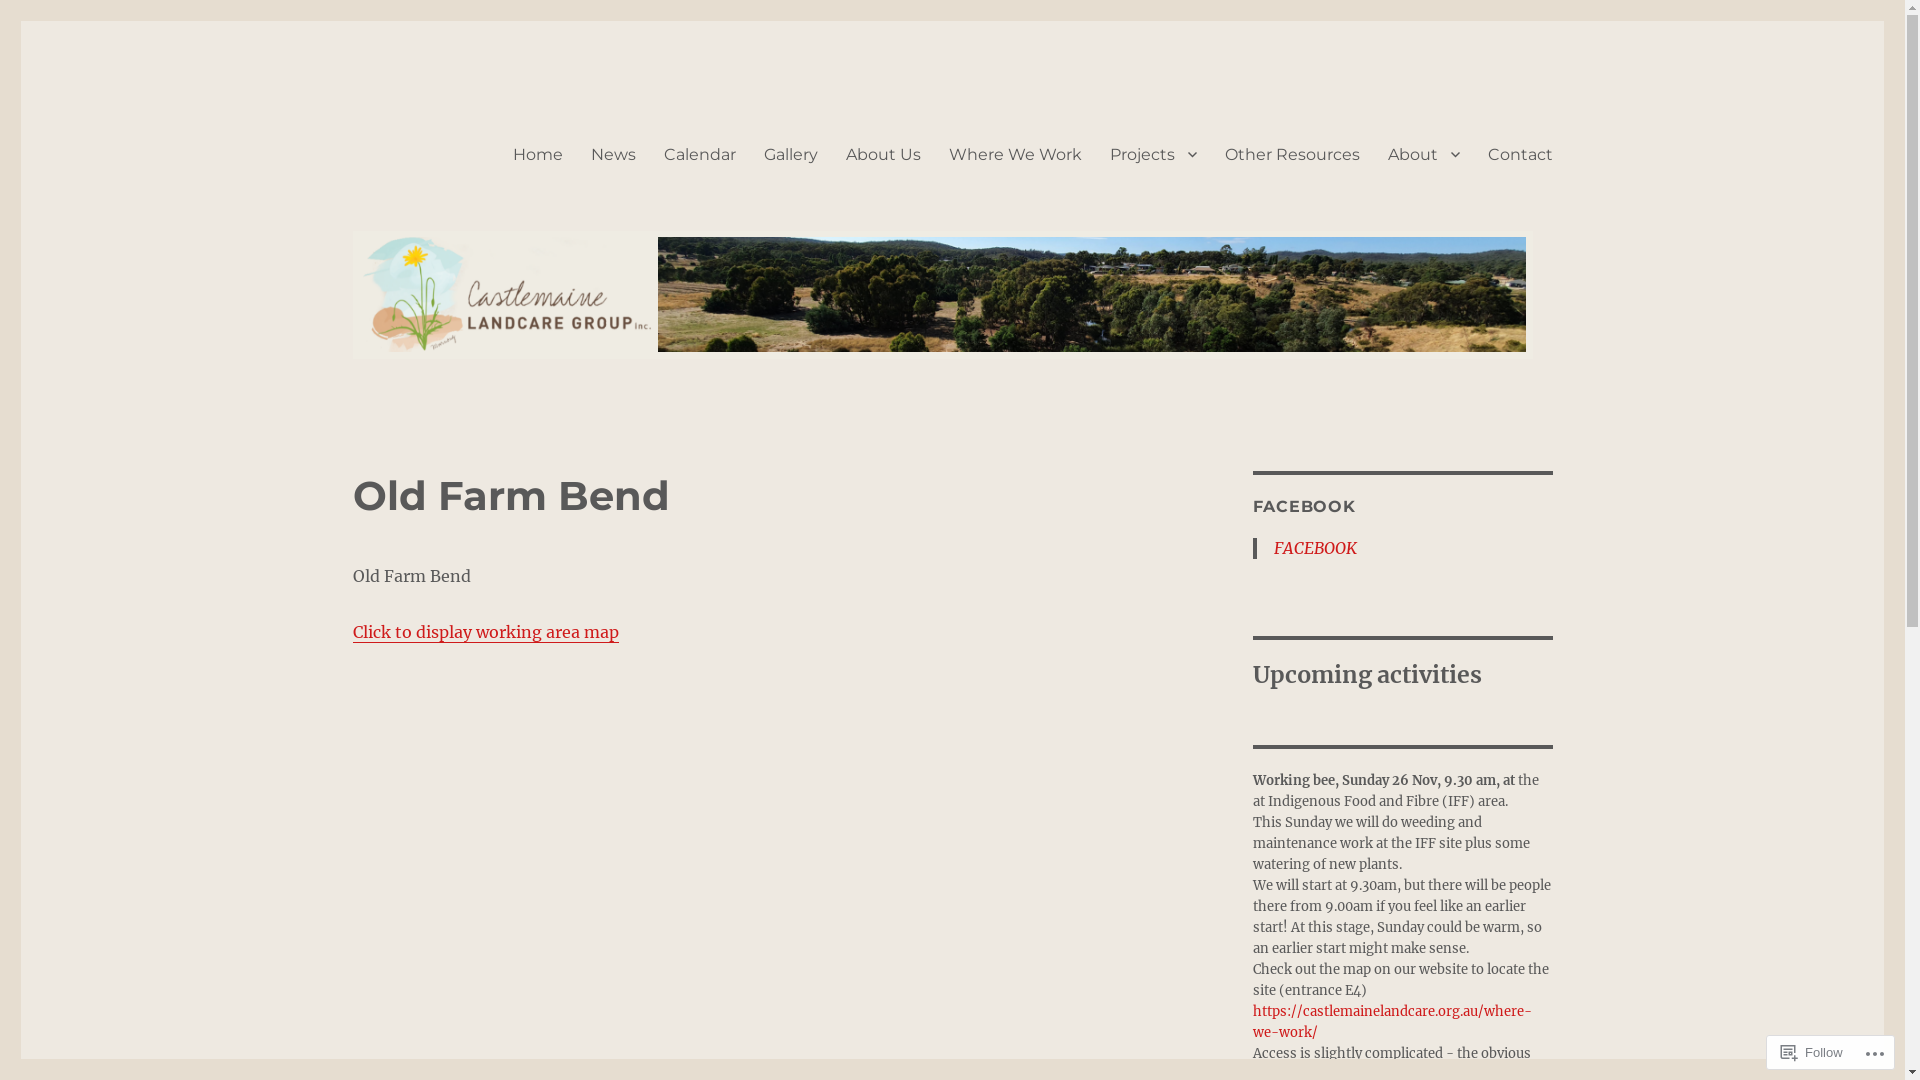 This screenshot has height=1080, width=1920. I want to click on Click to display working area map, so click(485, 632).